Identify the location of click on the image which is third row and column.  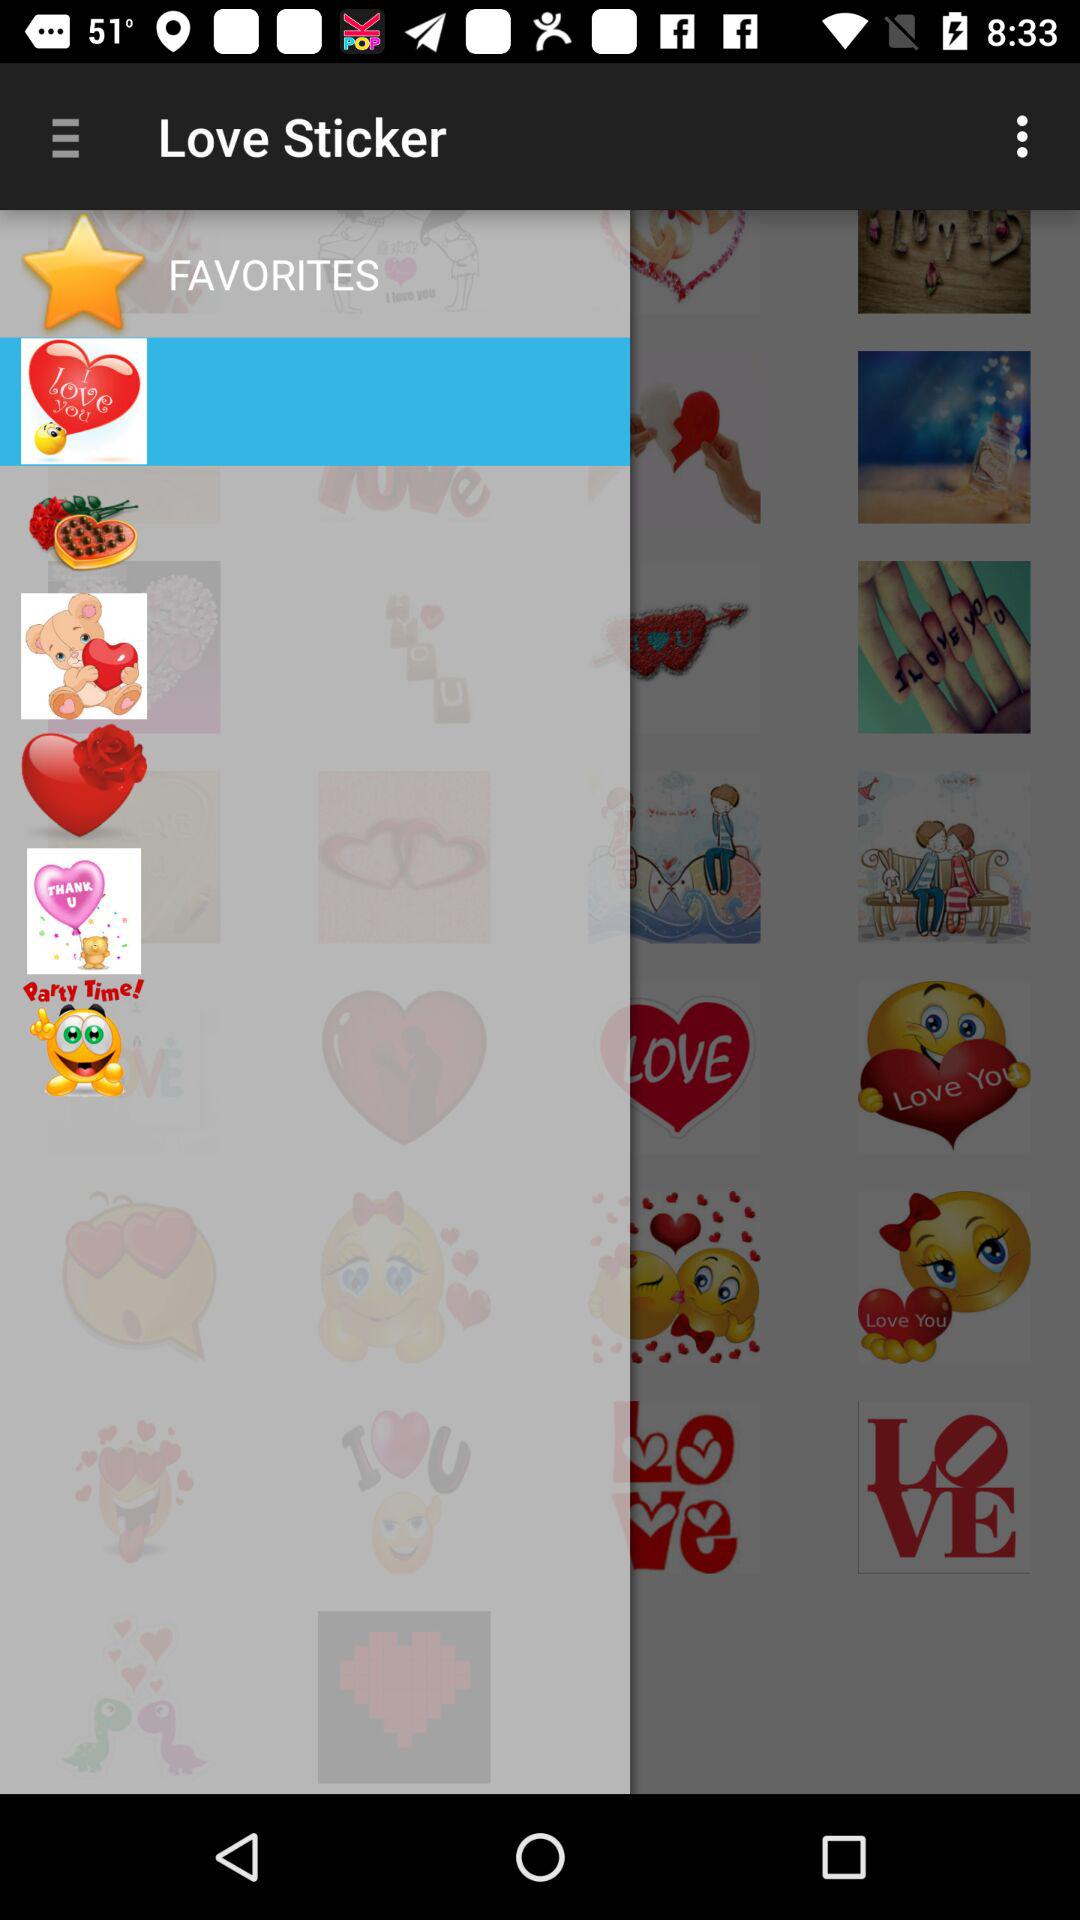
(674, 648).